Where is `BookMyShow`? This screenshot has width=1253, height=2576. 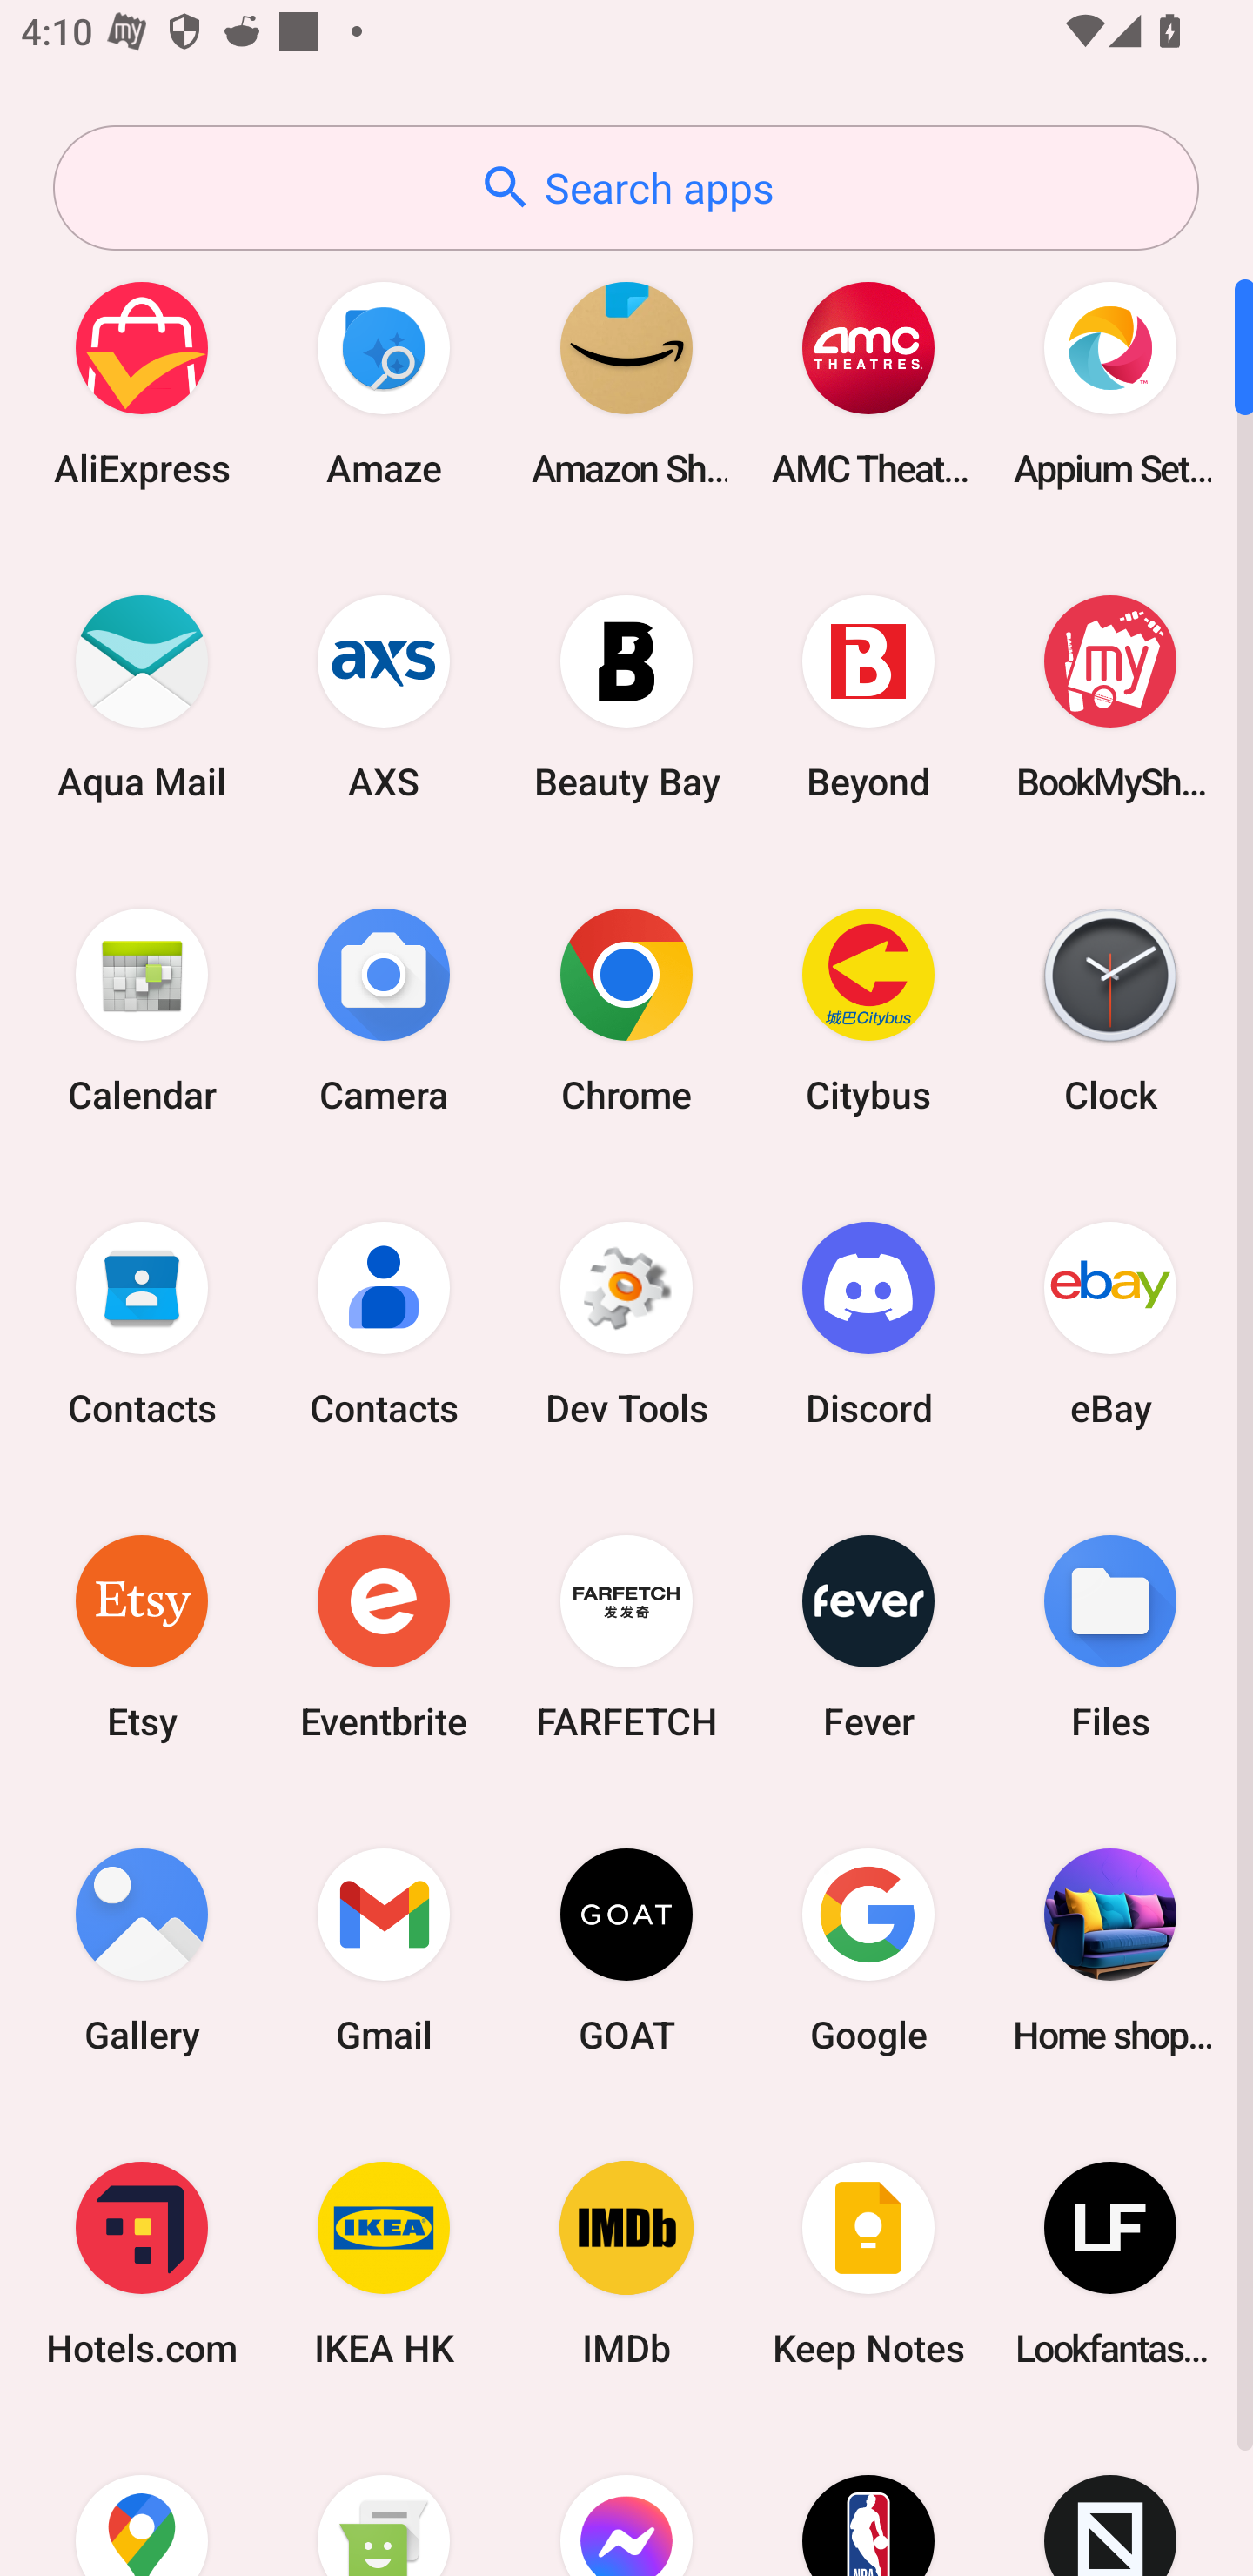
BookMyShow is located at coordinates (1110, 696).